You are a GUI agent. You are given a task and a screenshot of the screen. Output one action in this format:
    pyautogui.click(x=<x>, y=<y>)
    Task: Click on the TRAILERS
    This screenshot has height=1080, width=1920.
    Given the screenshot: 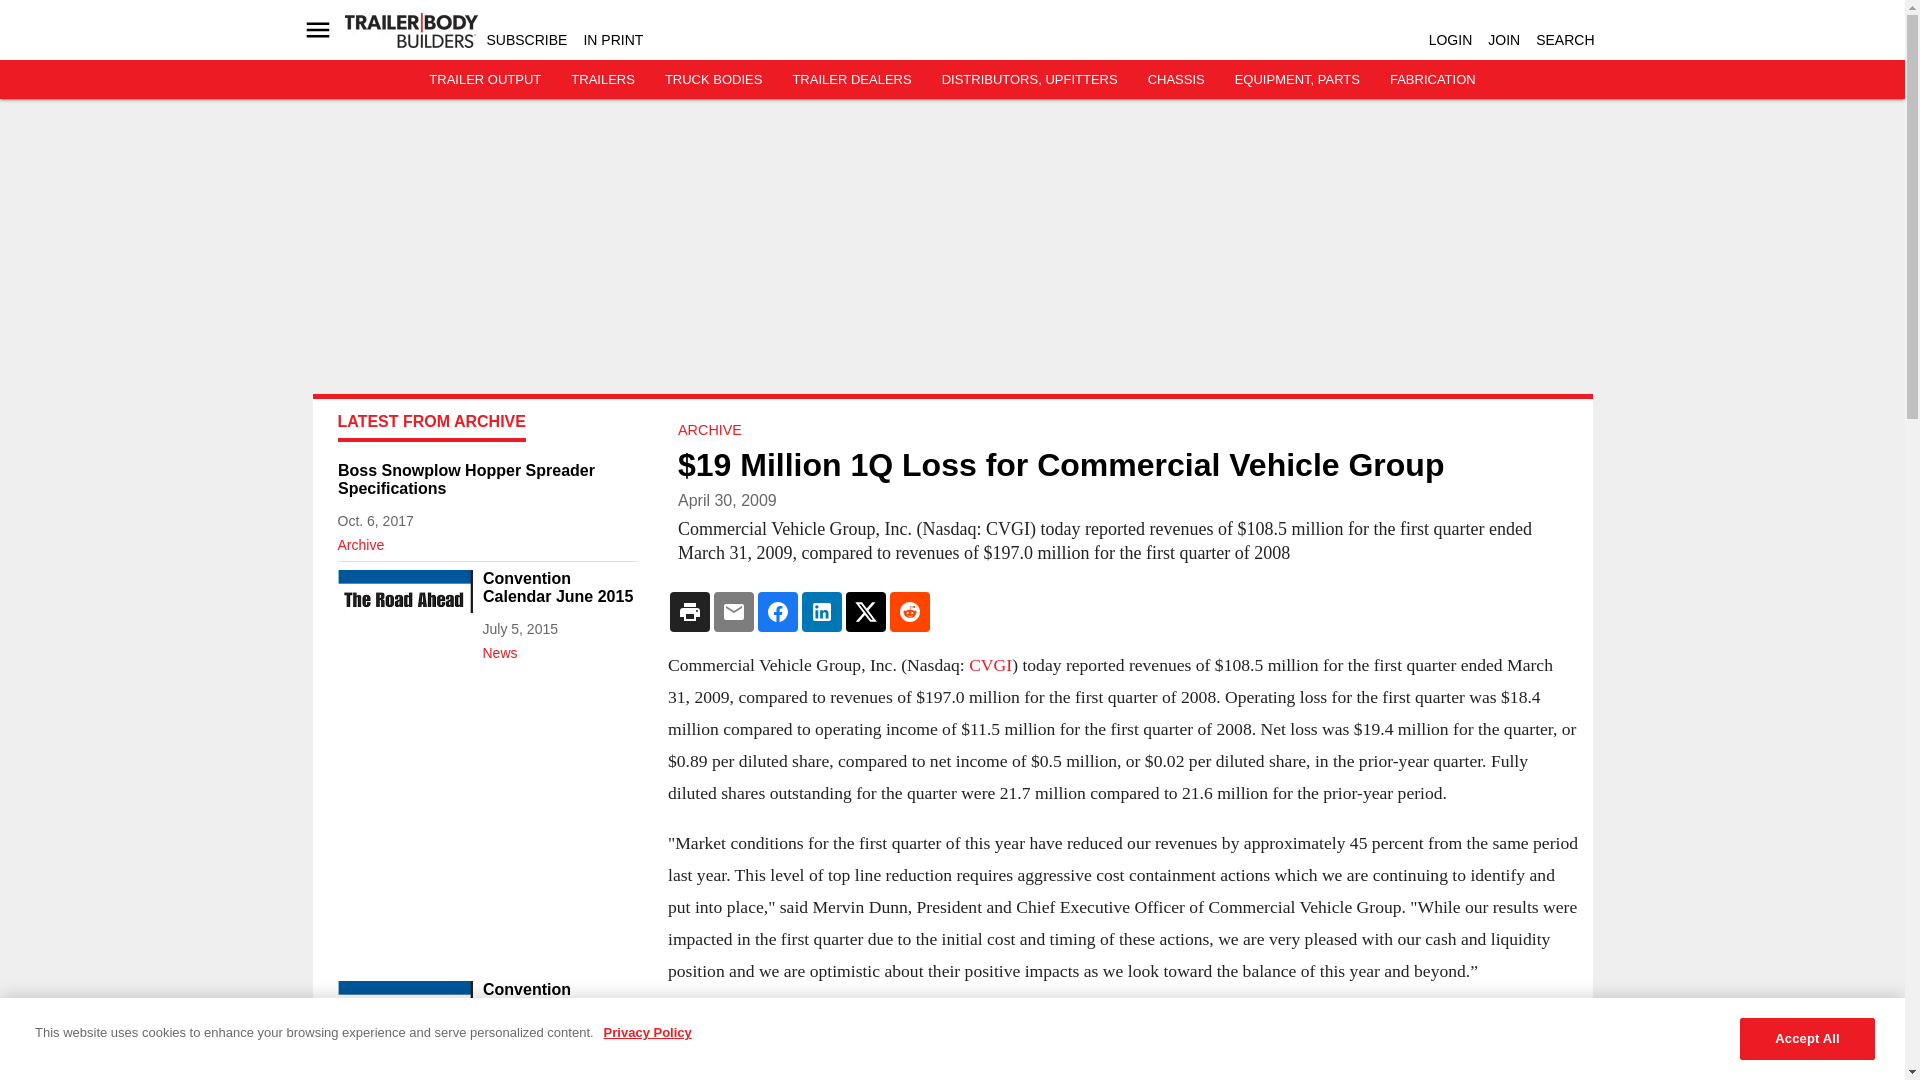 What is the action you would take?
    pyautogui.click(x=602, y=80)
    